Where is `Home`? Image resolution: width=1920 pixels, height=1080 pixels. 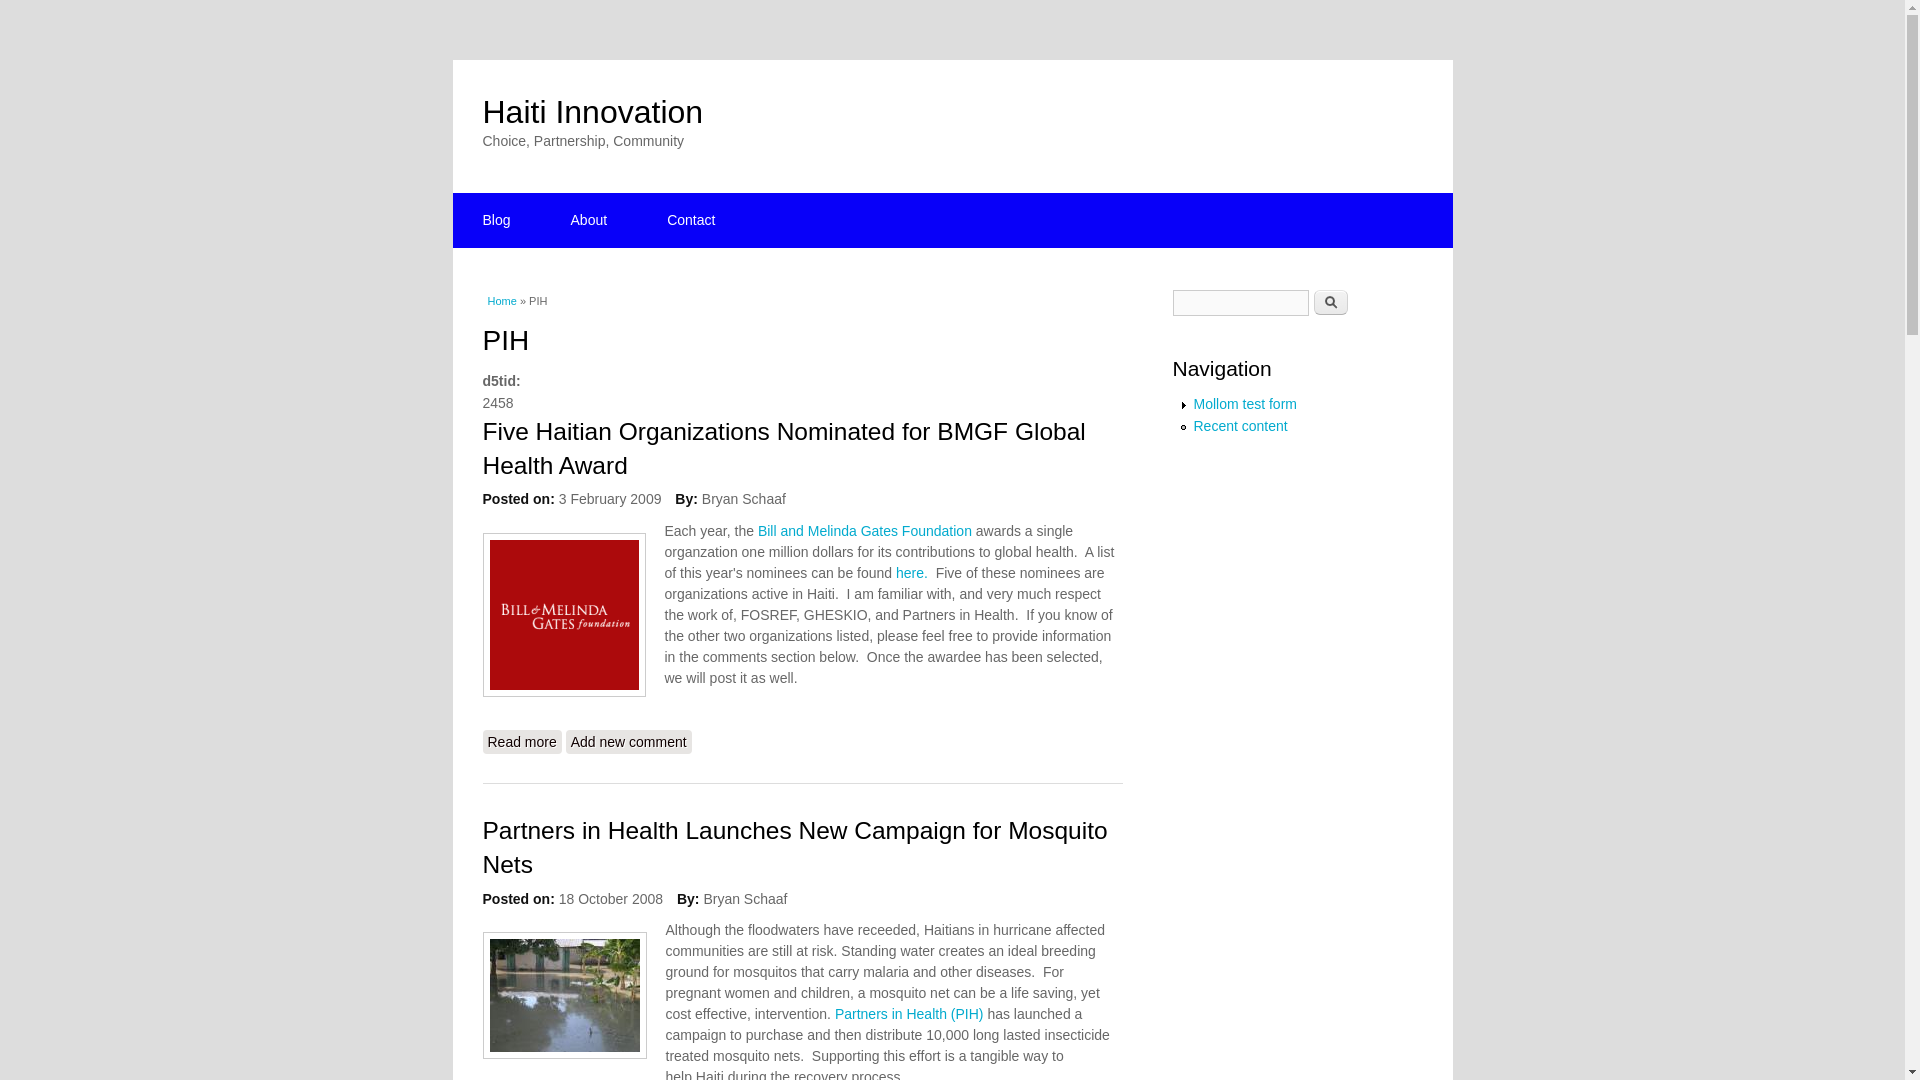
Home is located at coordinates (592, 111).